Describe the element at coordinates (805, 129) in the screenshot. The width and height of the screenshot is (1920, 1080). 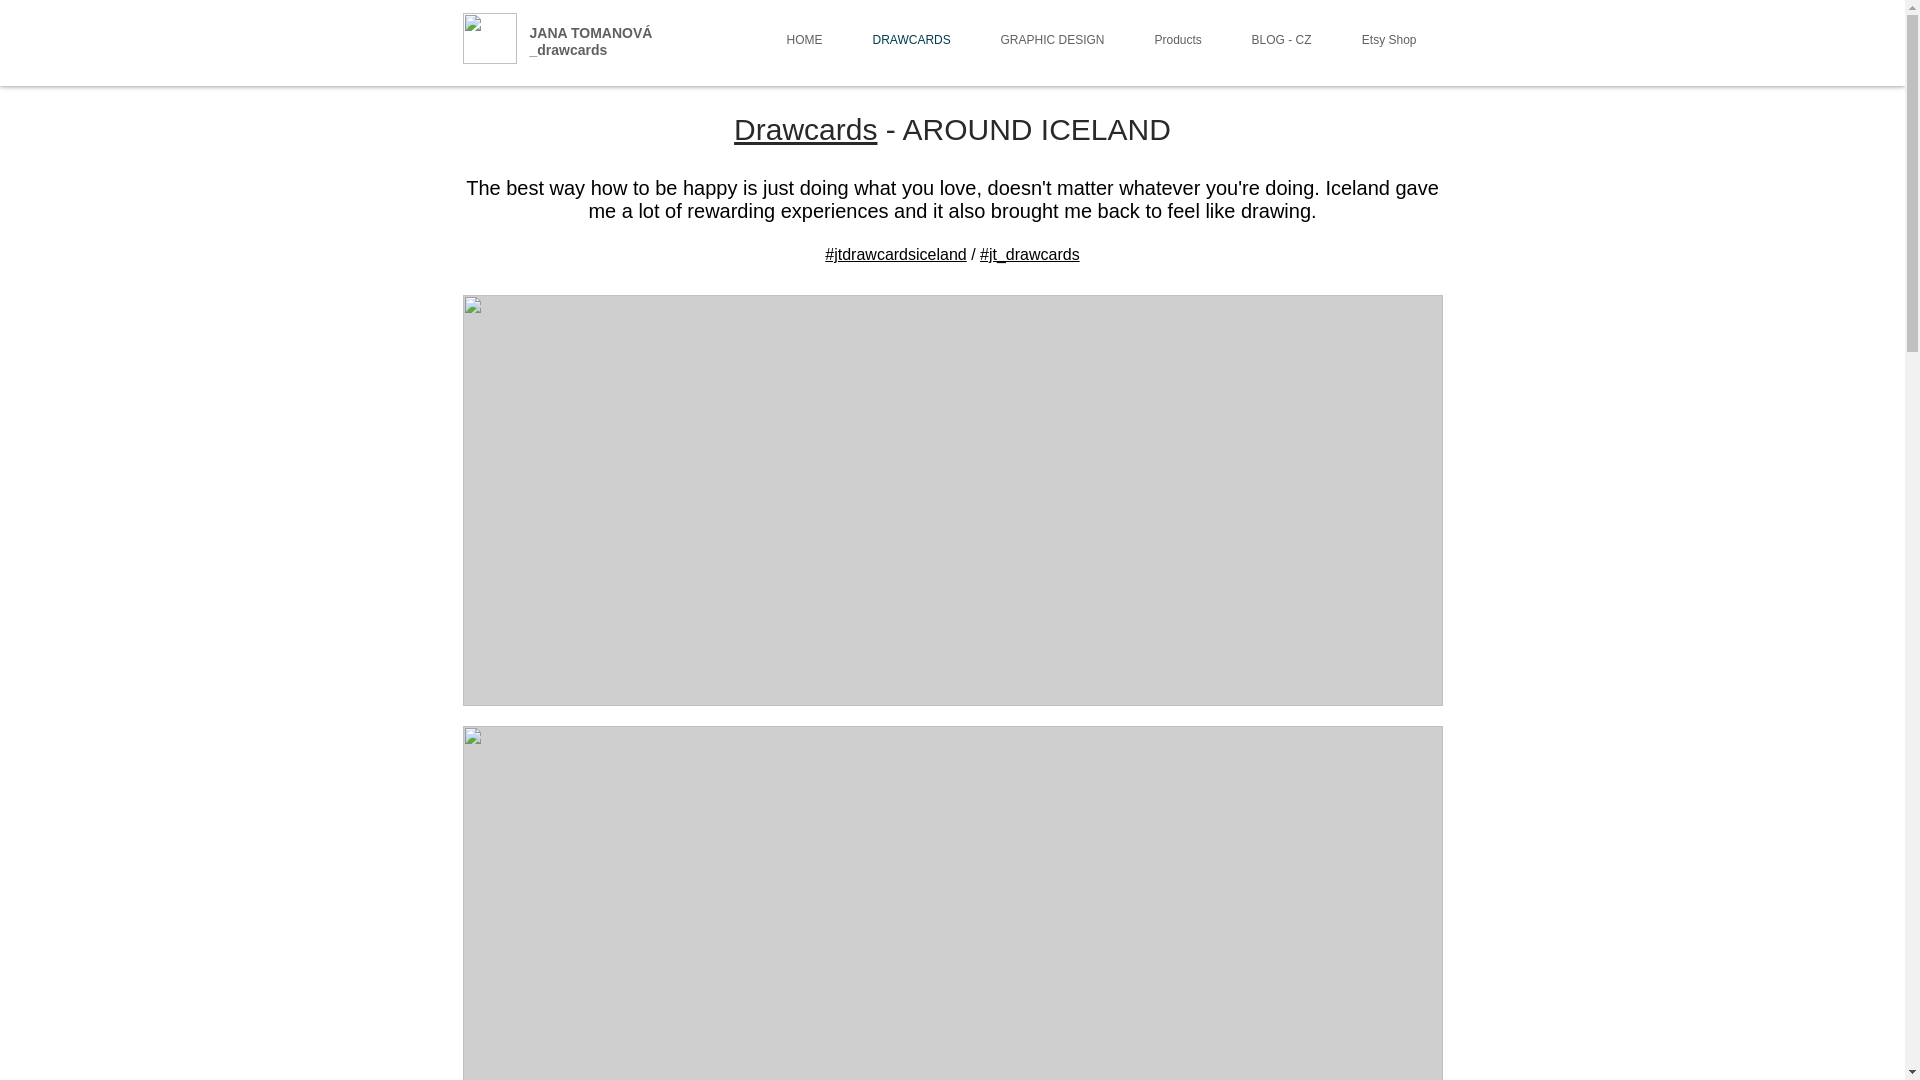
I see `Drawcards` at that location.